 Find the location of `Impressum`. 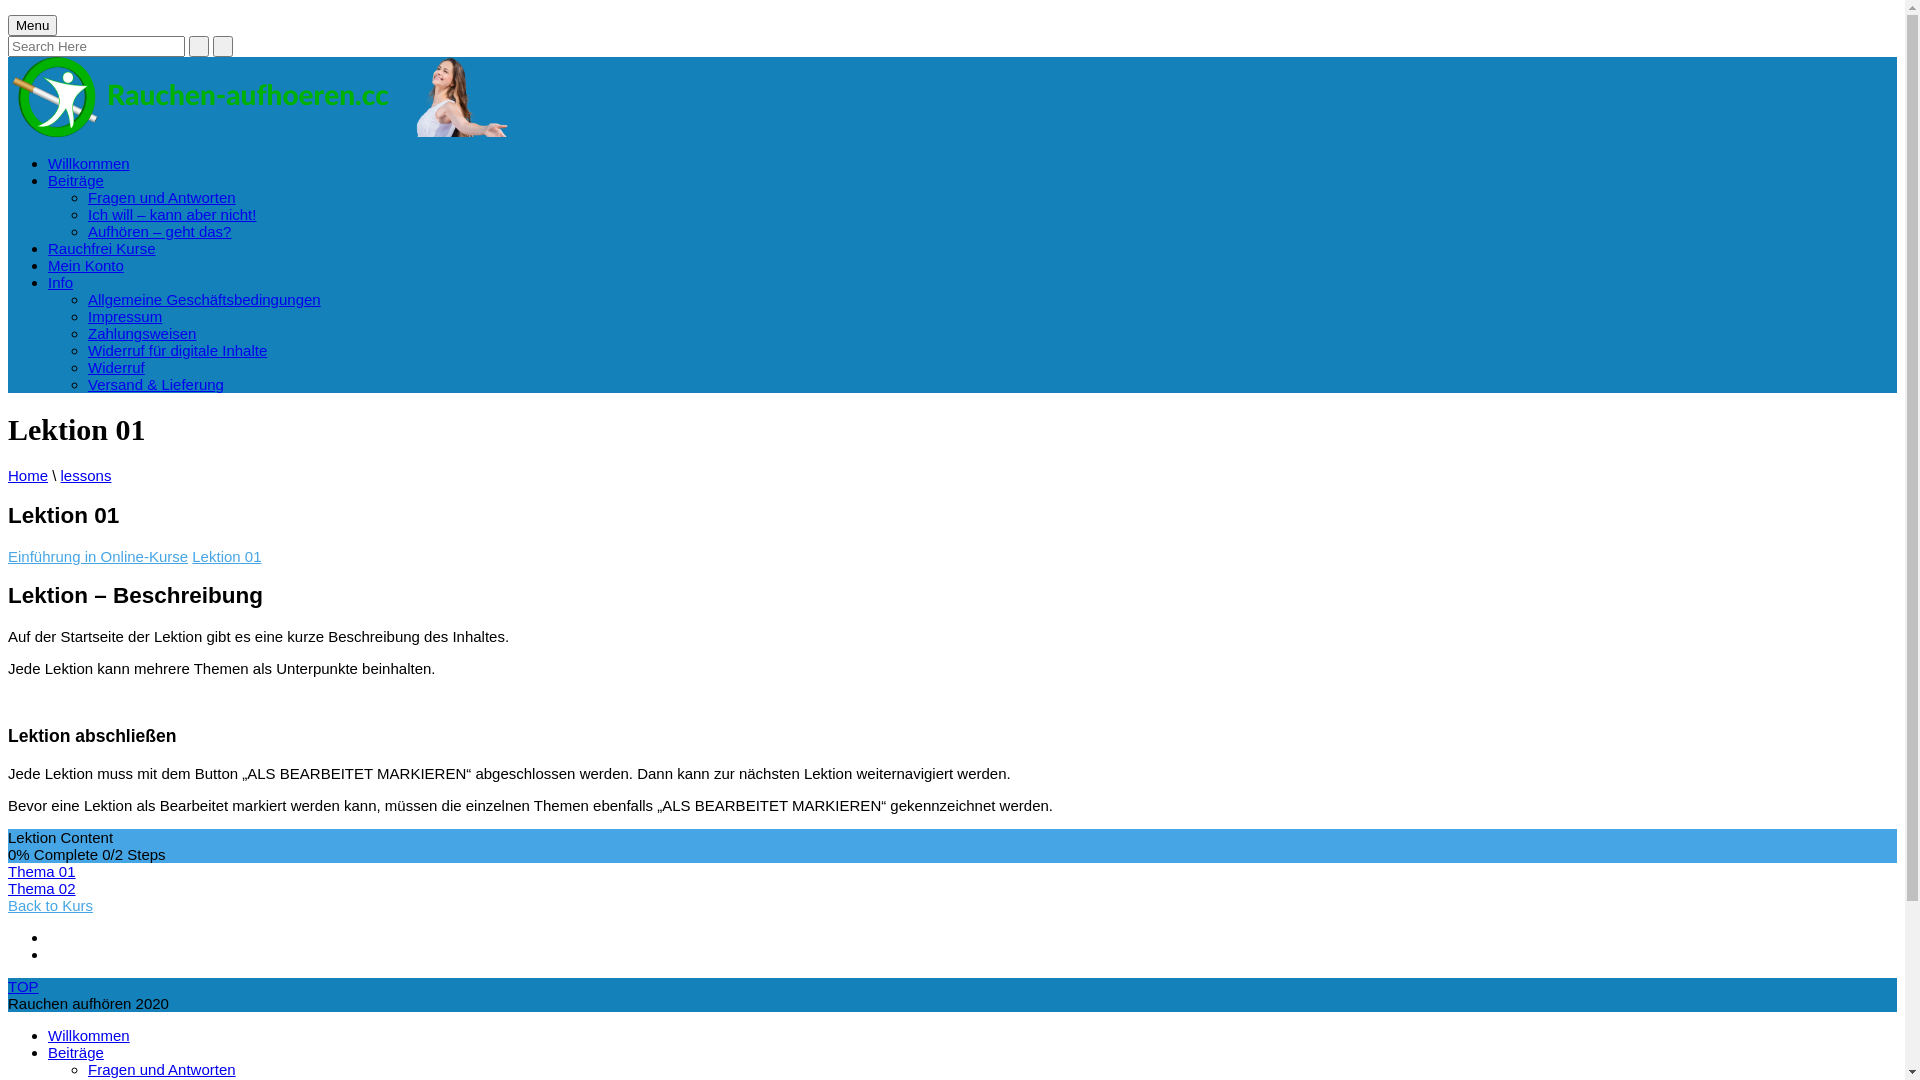

Impressum is located at coordinates (125, 316).